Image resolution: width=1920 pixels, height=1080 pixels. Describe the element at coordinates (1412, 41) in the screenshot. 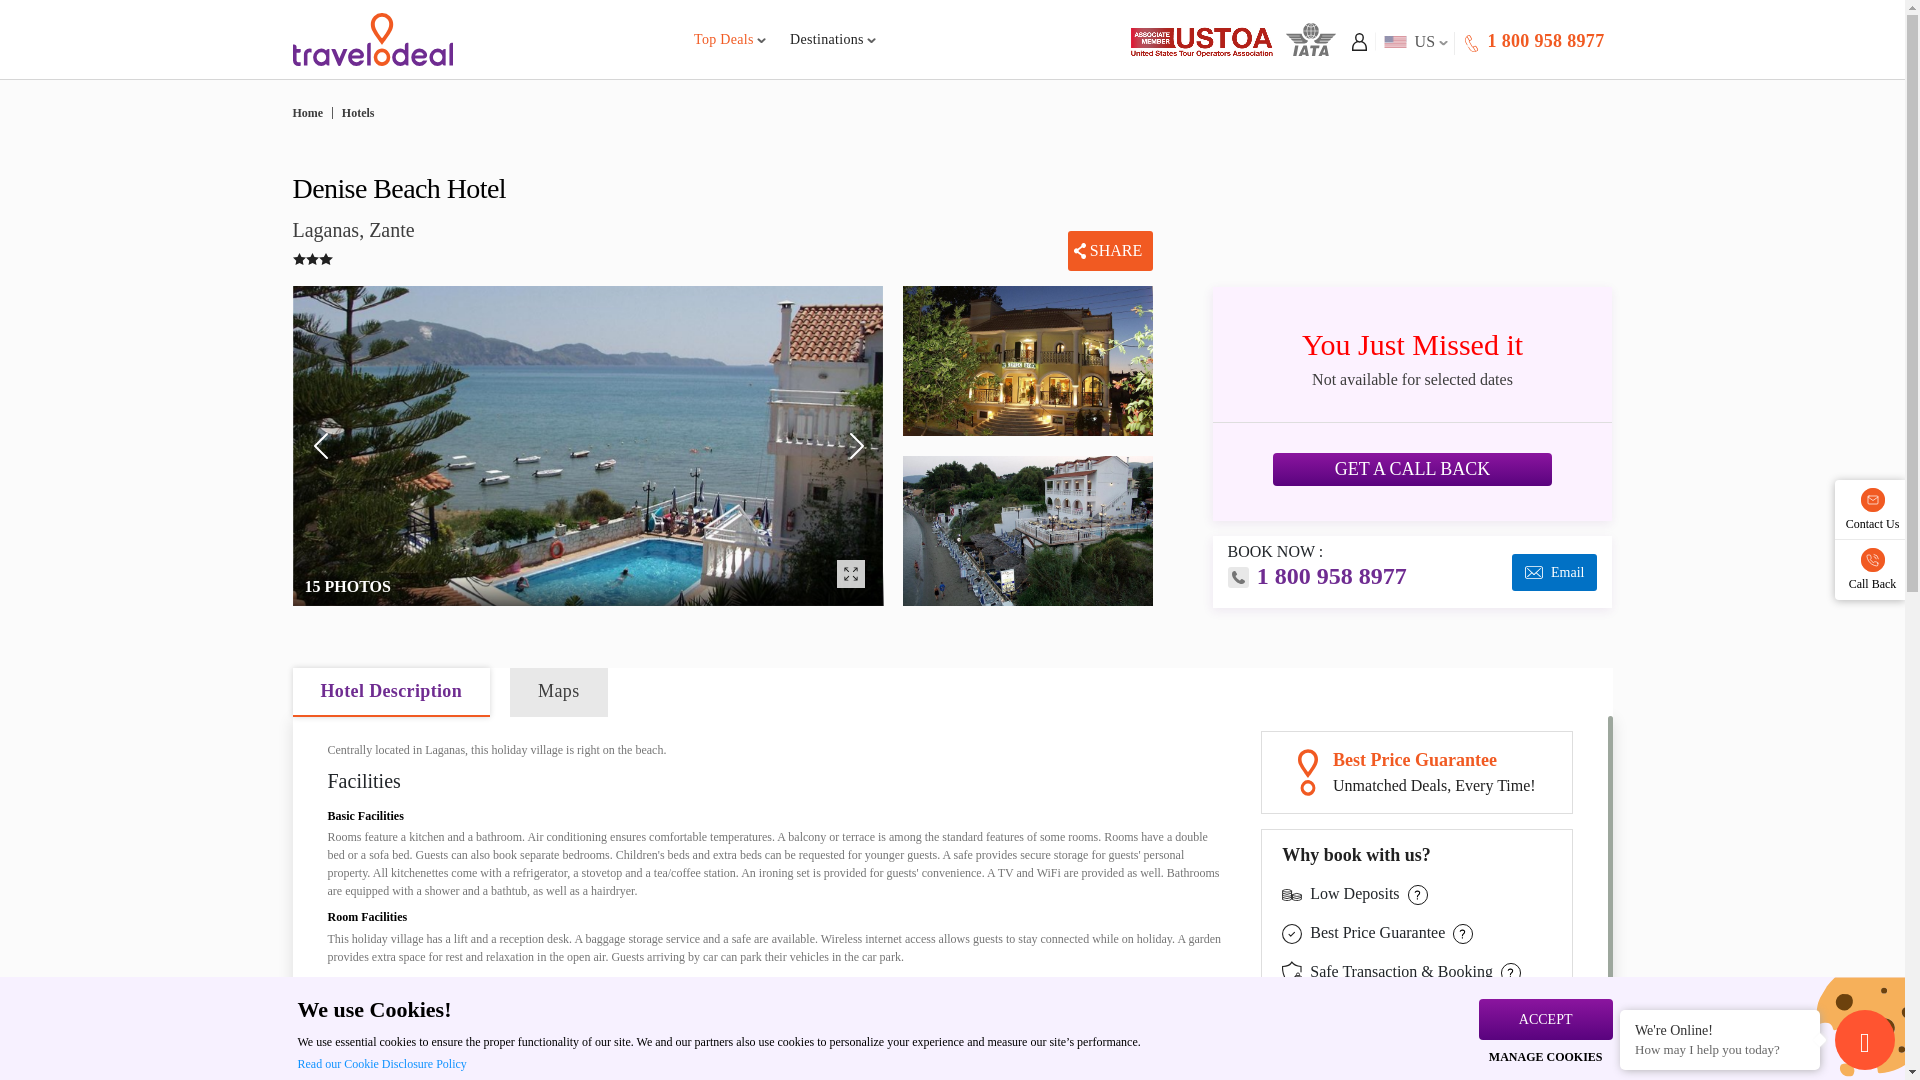

I see `US` at that location.